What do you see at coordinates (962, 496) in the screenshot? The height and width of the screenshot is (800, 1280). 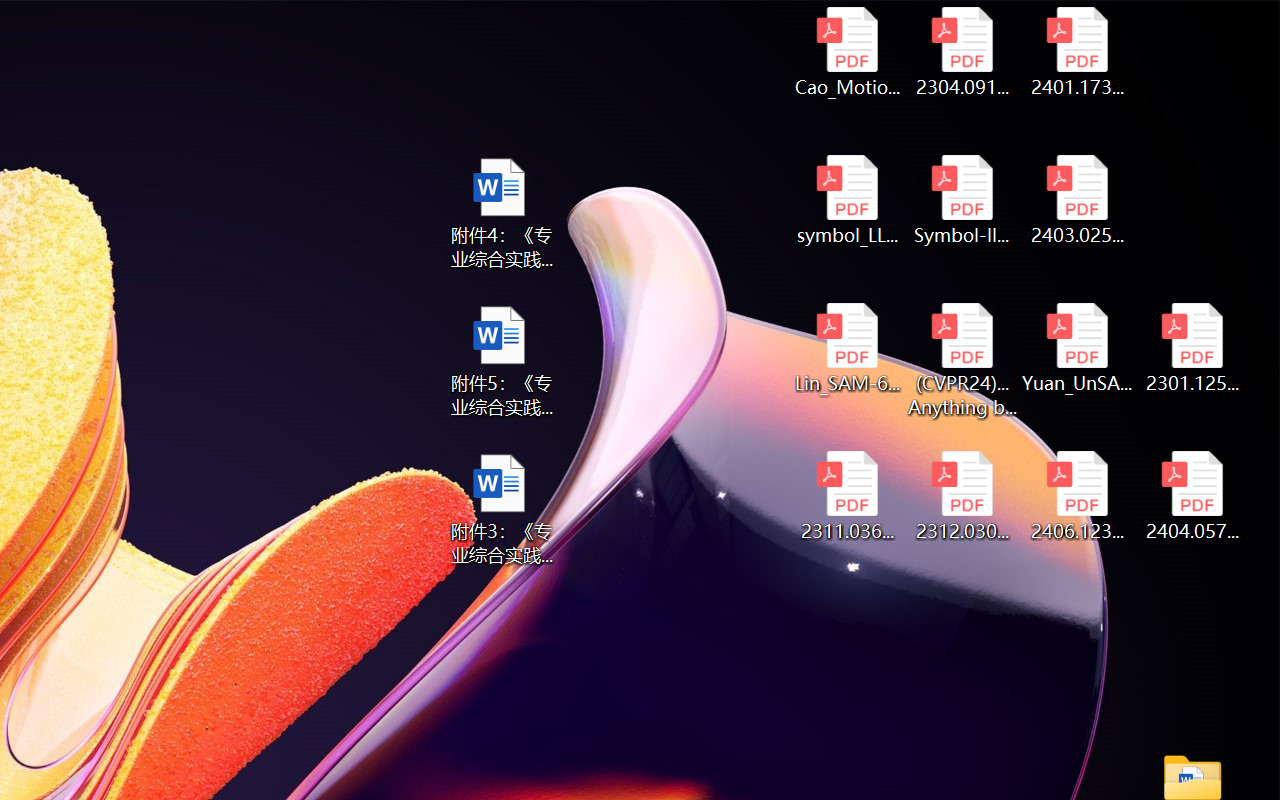 I see `2312.03032v2.pdf` at bounding box center [962, 496].